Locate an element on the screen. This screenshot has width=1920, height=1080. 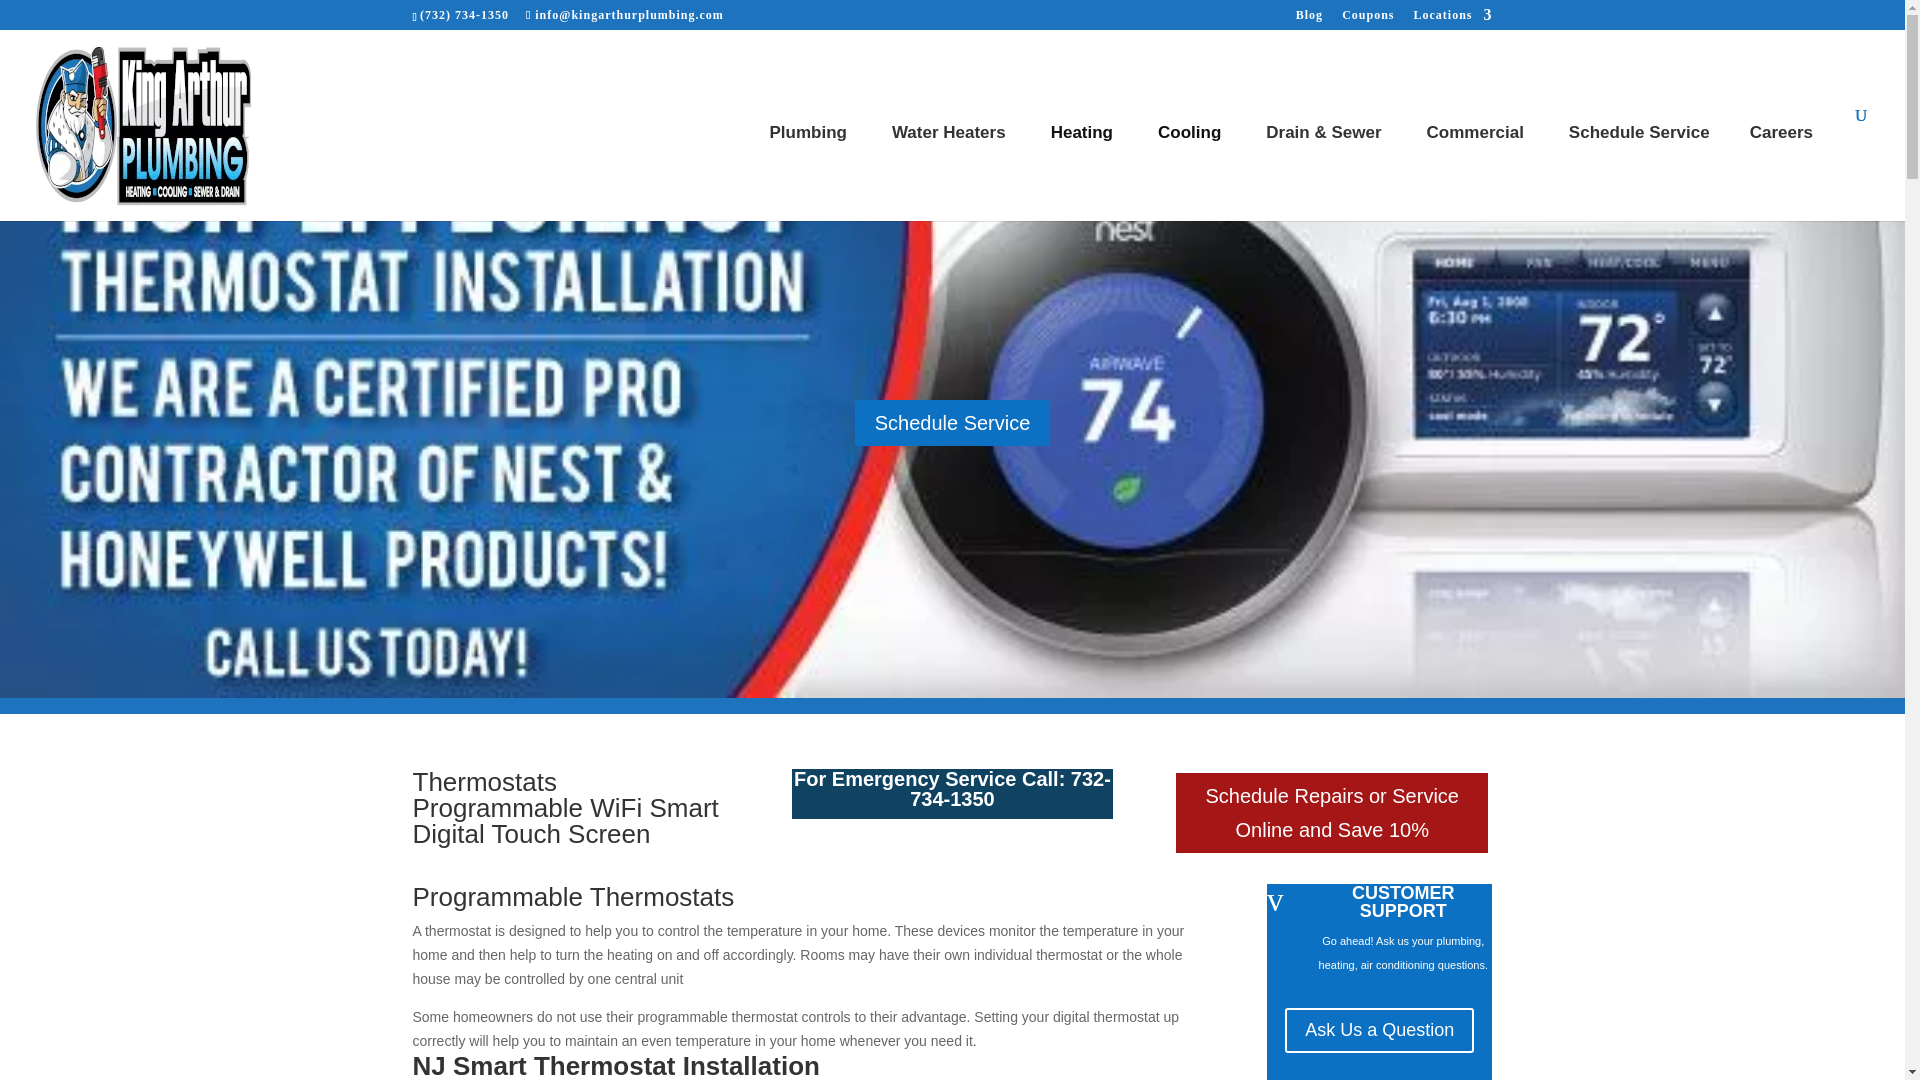
Plumbing is located at coordinates (810, 164).